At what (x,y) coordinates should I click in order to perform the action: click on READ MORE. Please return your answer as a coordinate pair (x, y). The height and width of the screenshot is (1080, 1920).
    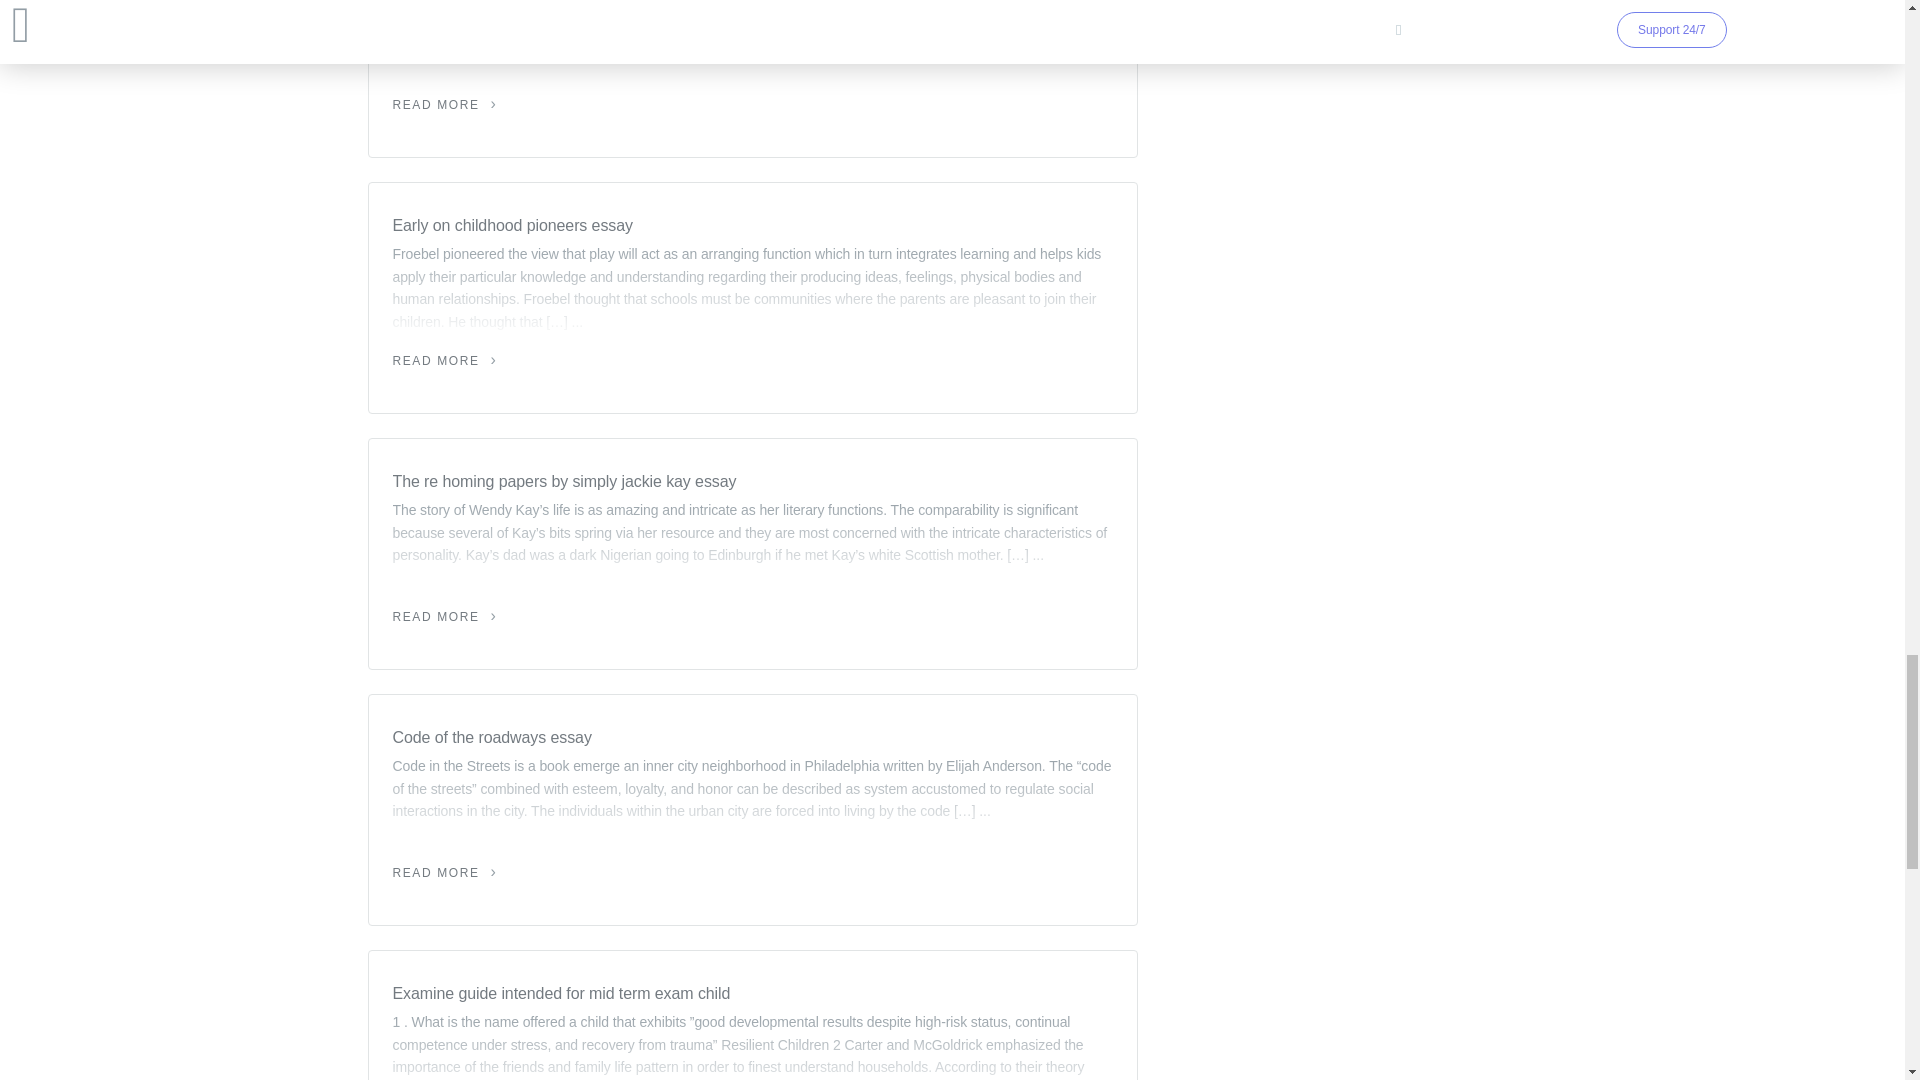
    Looking at the image, I should click on (444, 361).